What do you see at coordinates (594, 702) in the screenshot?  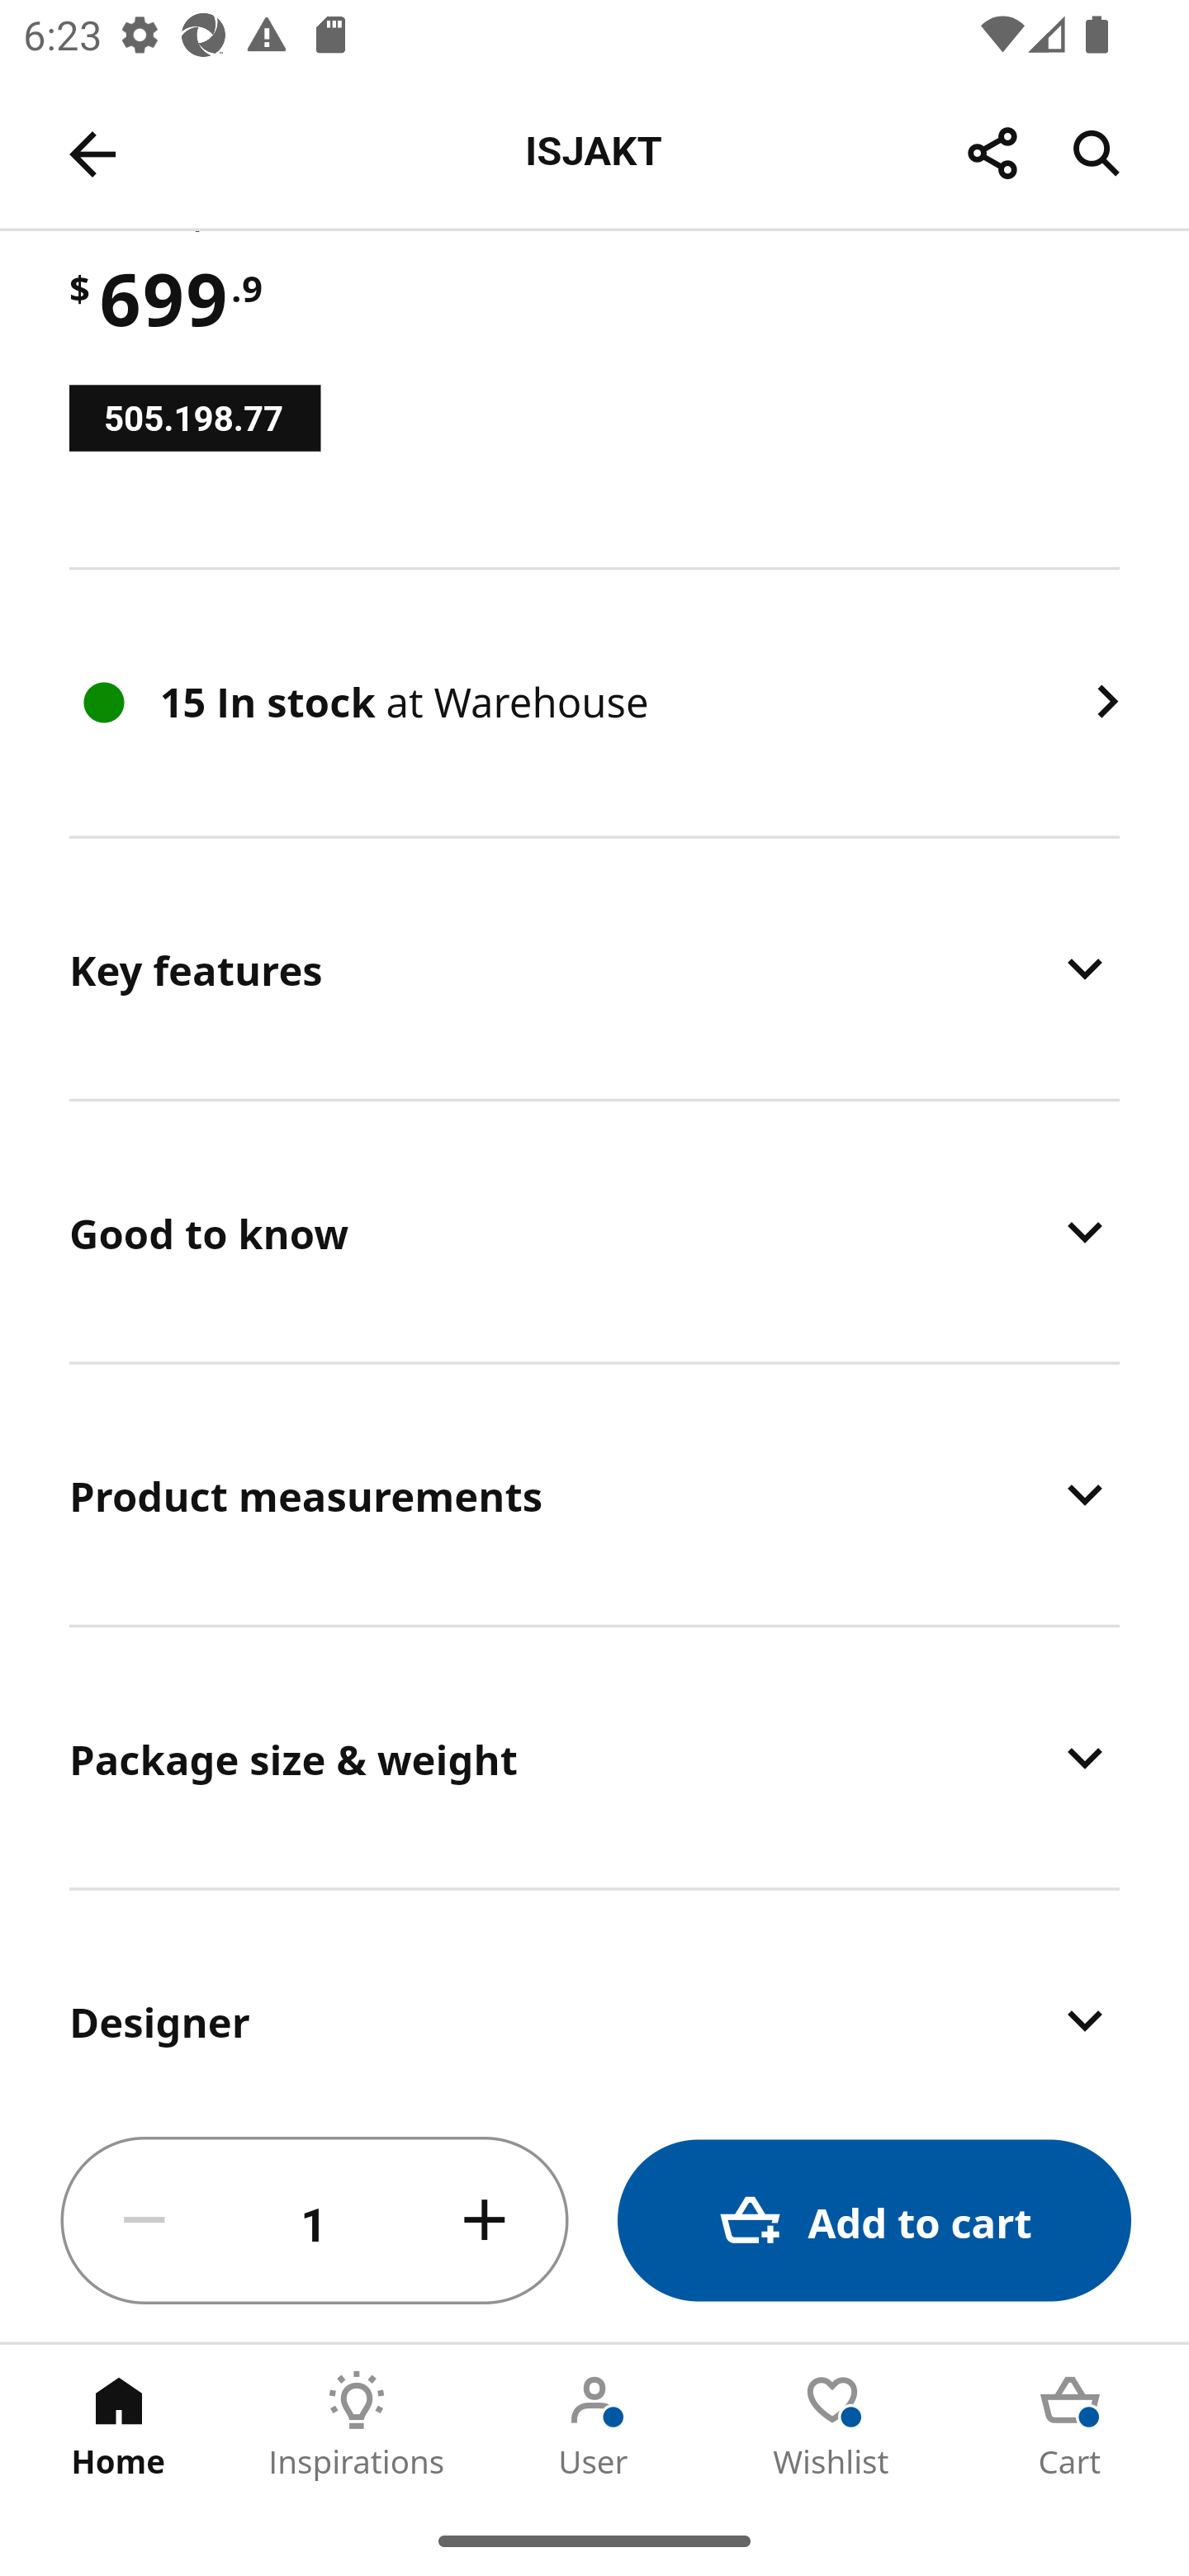 I see `15 In stock at Warehouse` at bounding box center [594, 702].